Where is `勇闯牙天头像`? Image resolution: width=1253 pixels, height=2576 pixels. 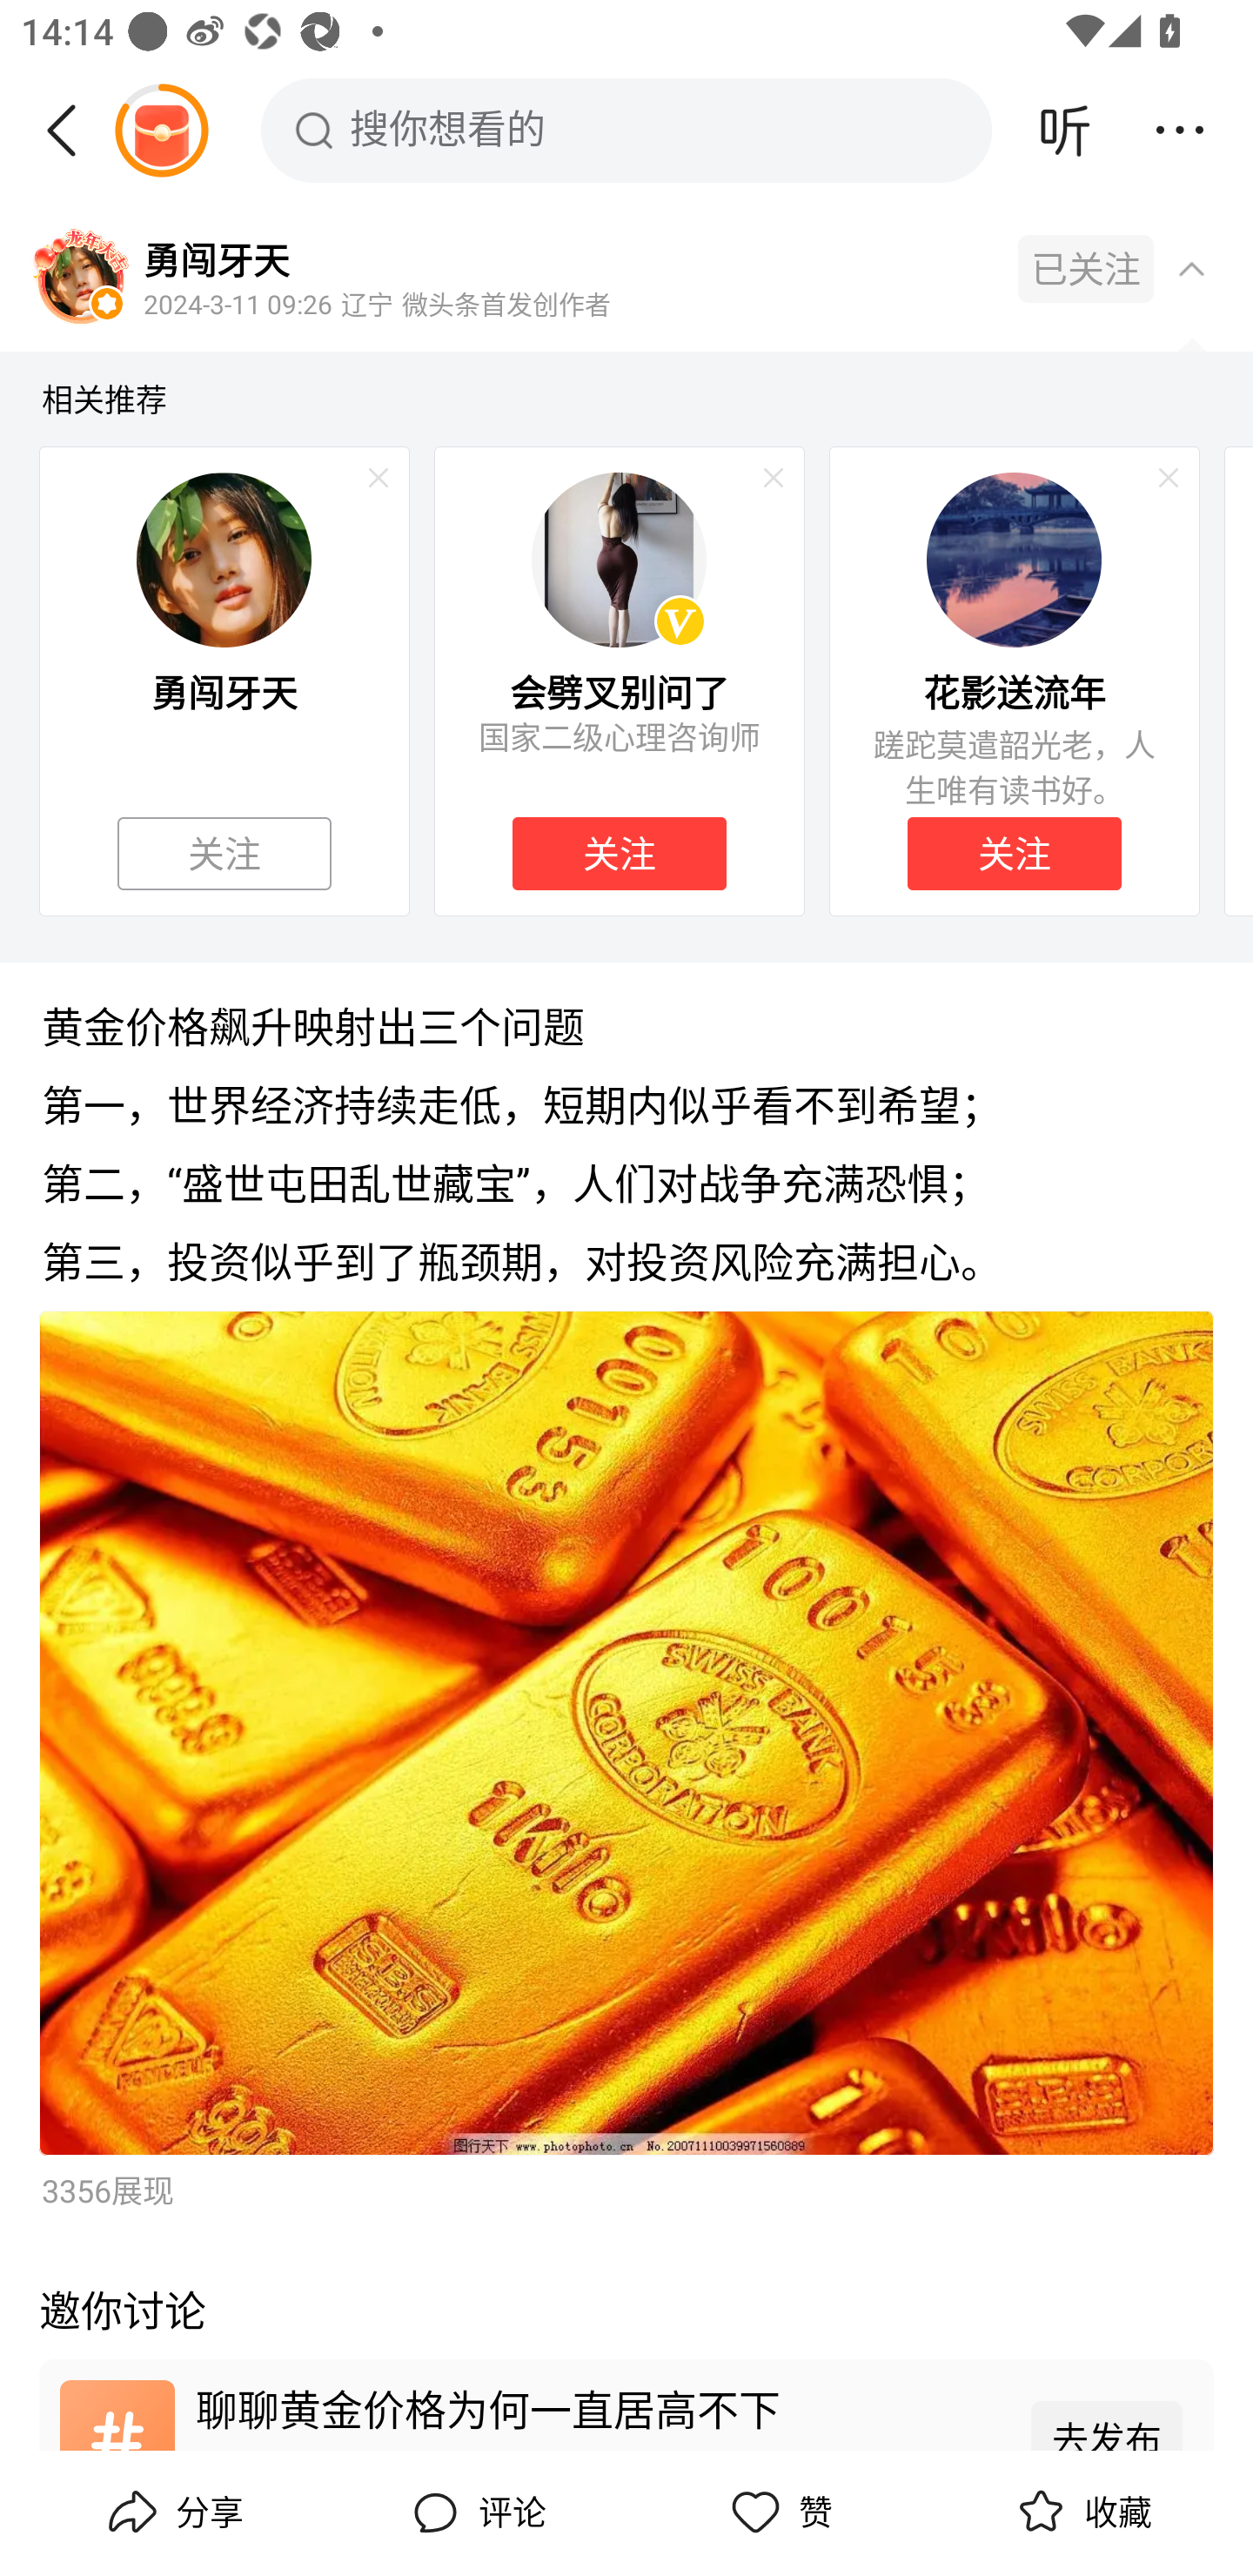 勇闯牙天头像 is located at coordinates (80, 278).